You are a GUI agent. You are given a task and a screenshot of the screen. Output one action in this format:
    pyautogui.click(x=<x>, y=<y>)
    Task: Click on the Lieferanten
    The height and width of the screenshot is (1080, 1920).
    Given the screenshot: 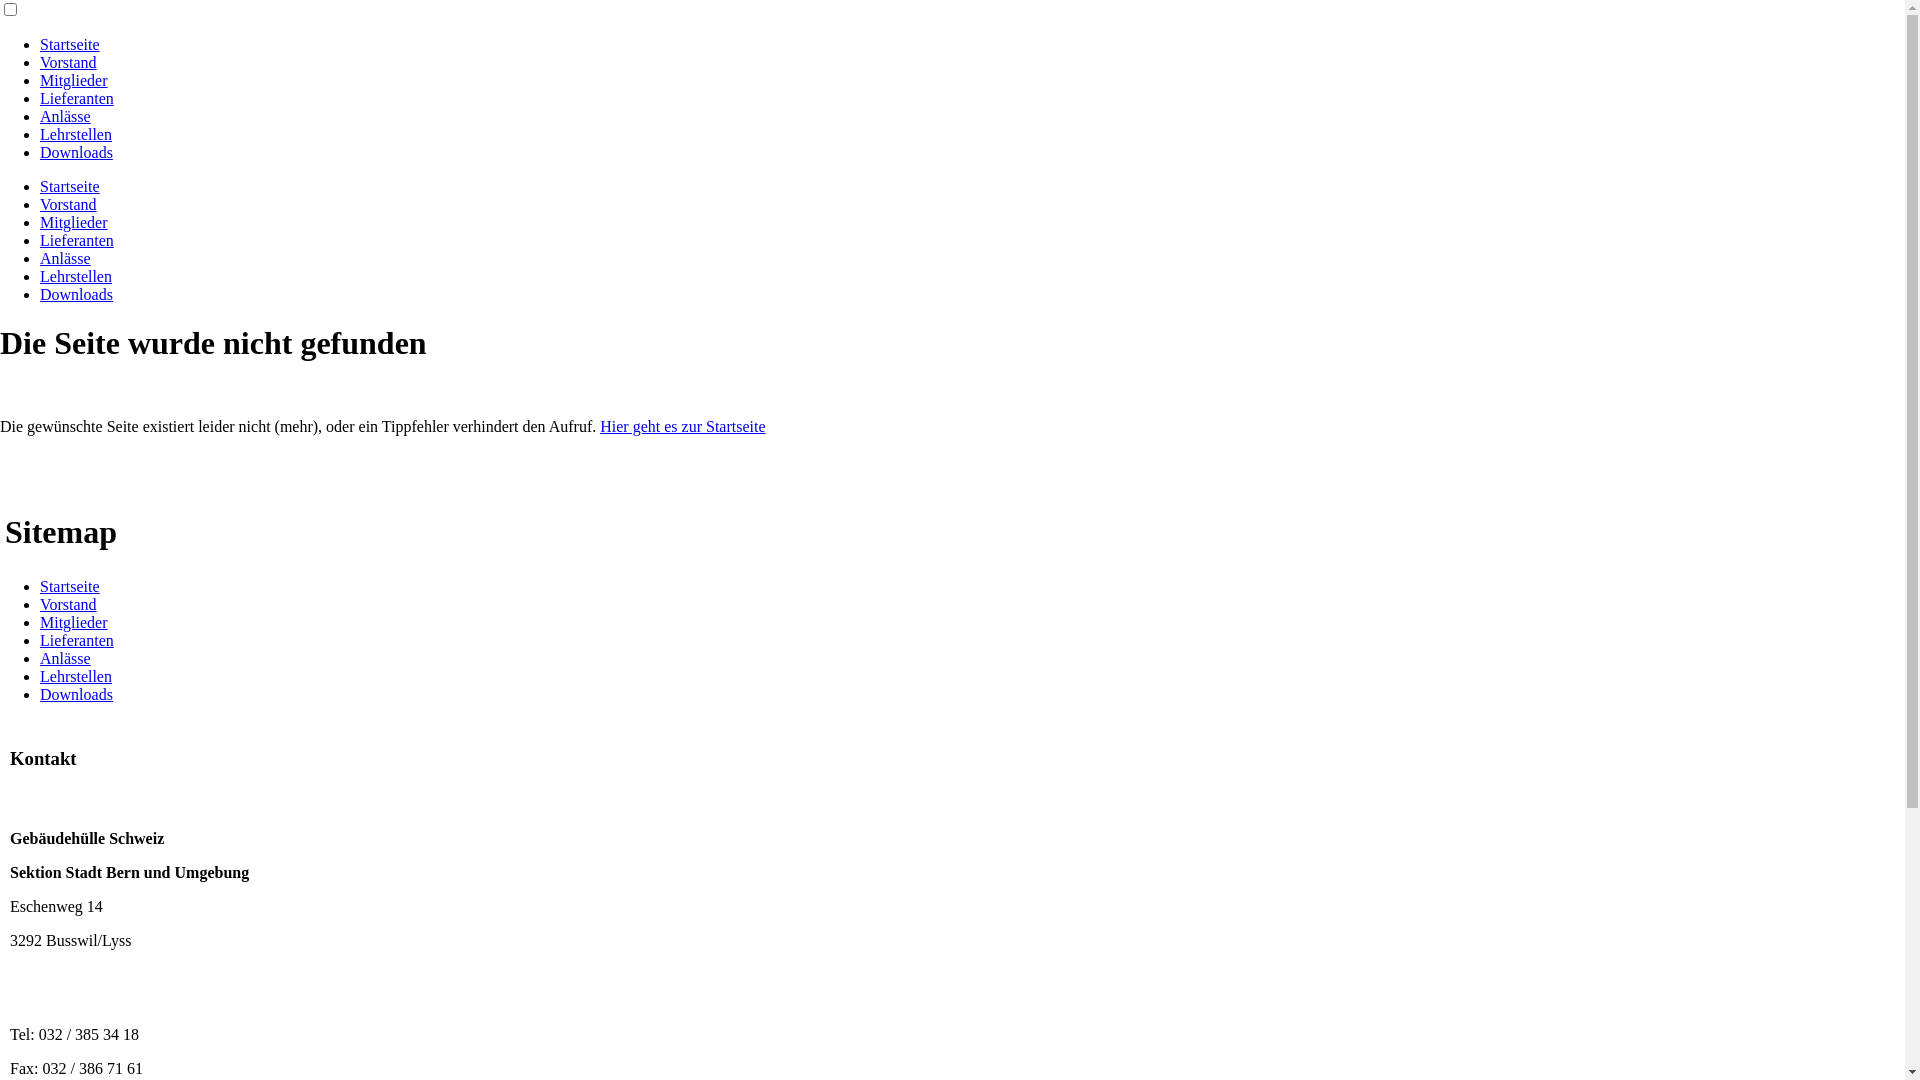 What is the action you would take?
    pyautogui.click(x=77, y=640)
    